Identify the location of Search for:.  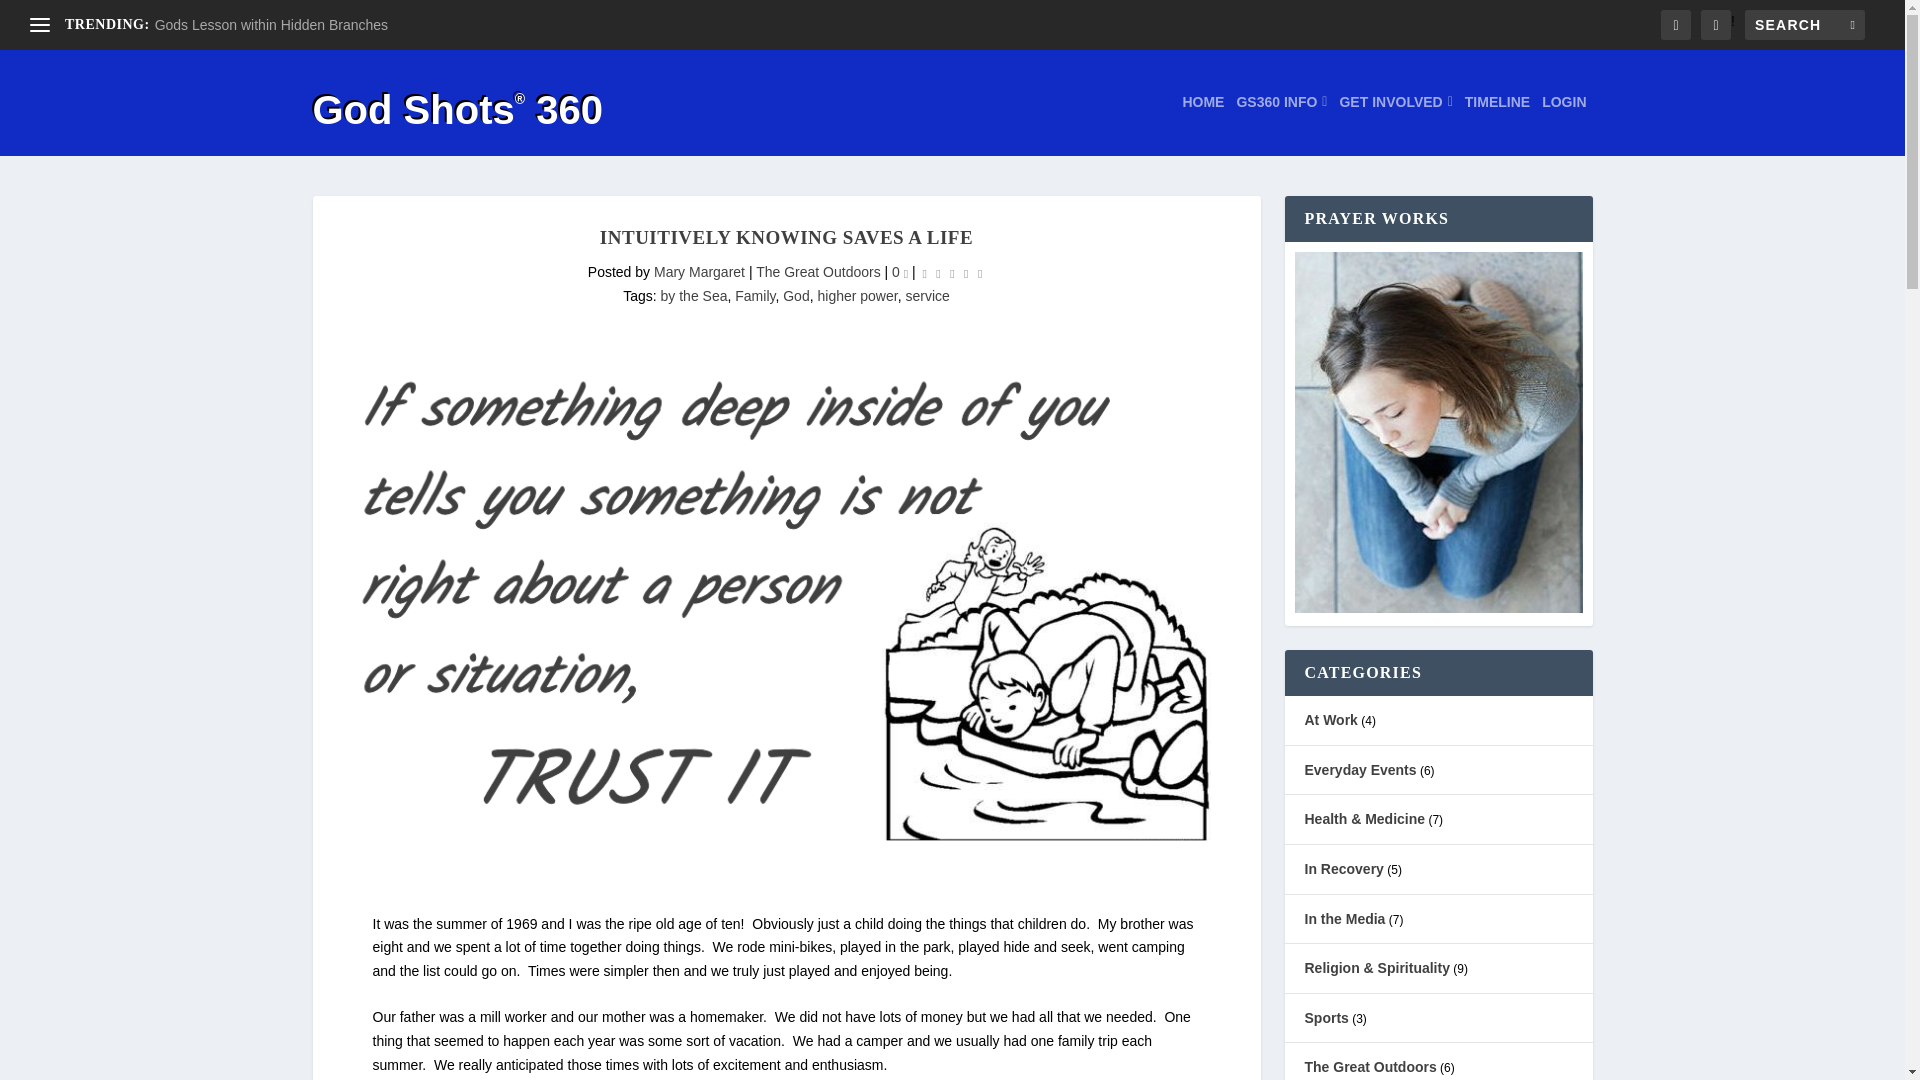
(1804, 24).